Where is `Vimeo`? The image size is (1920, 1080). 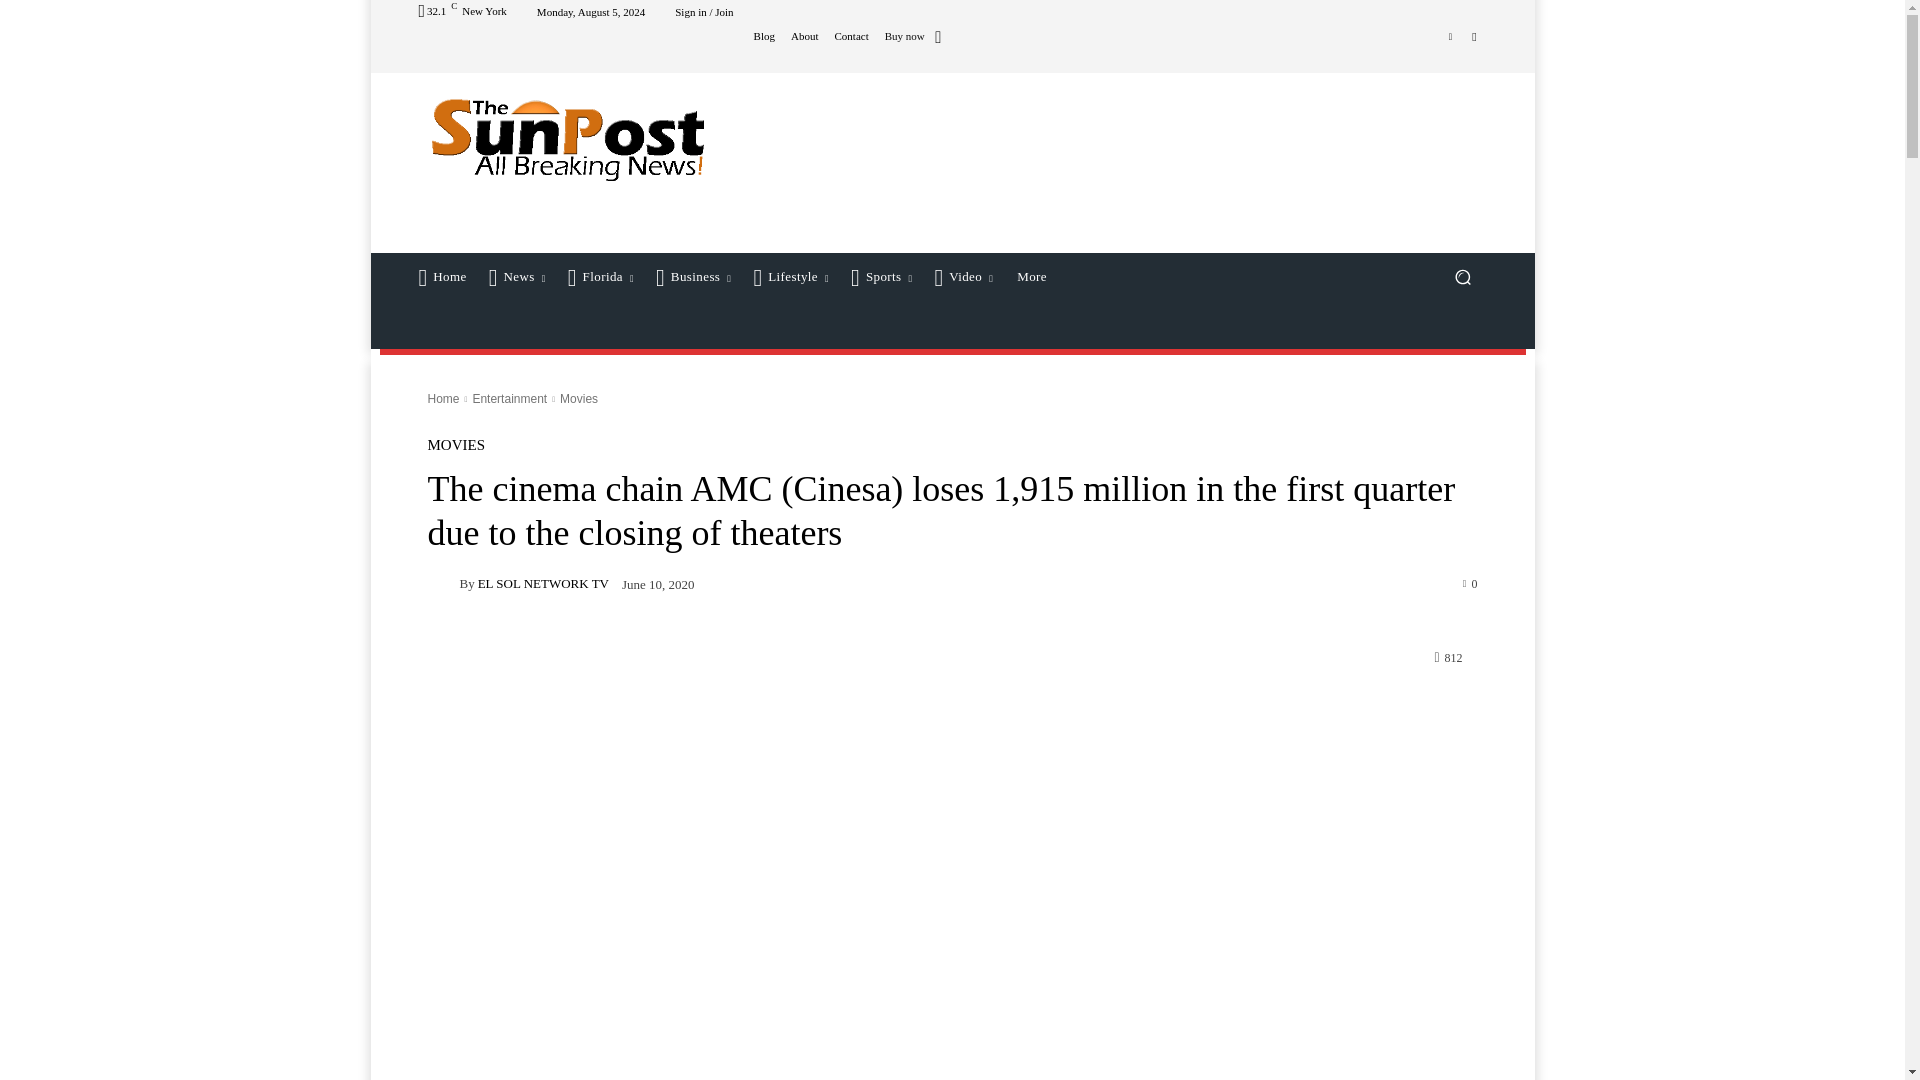
Vimeo is located at coordinates (1450, 35).